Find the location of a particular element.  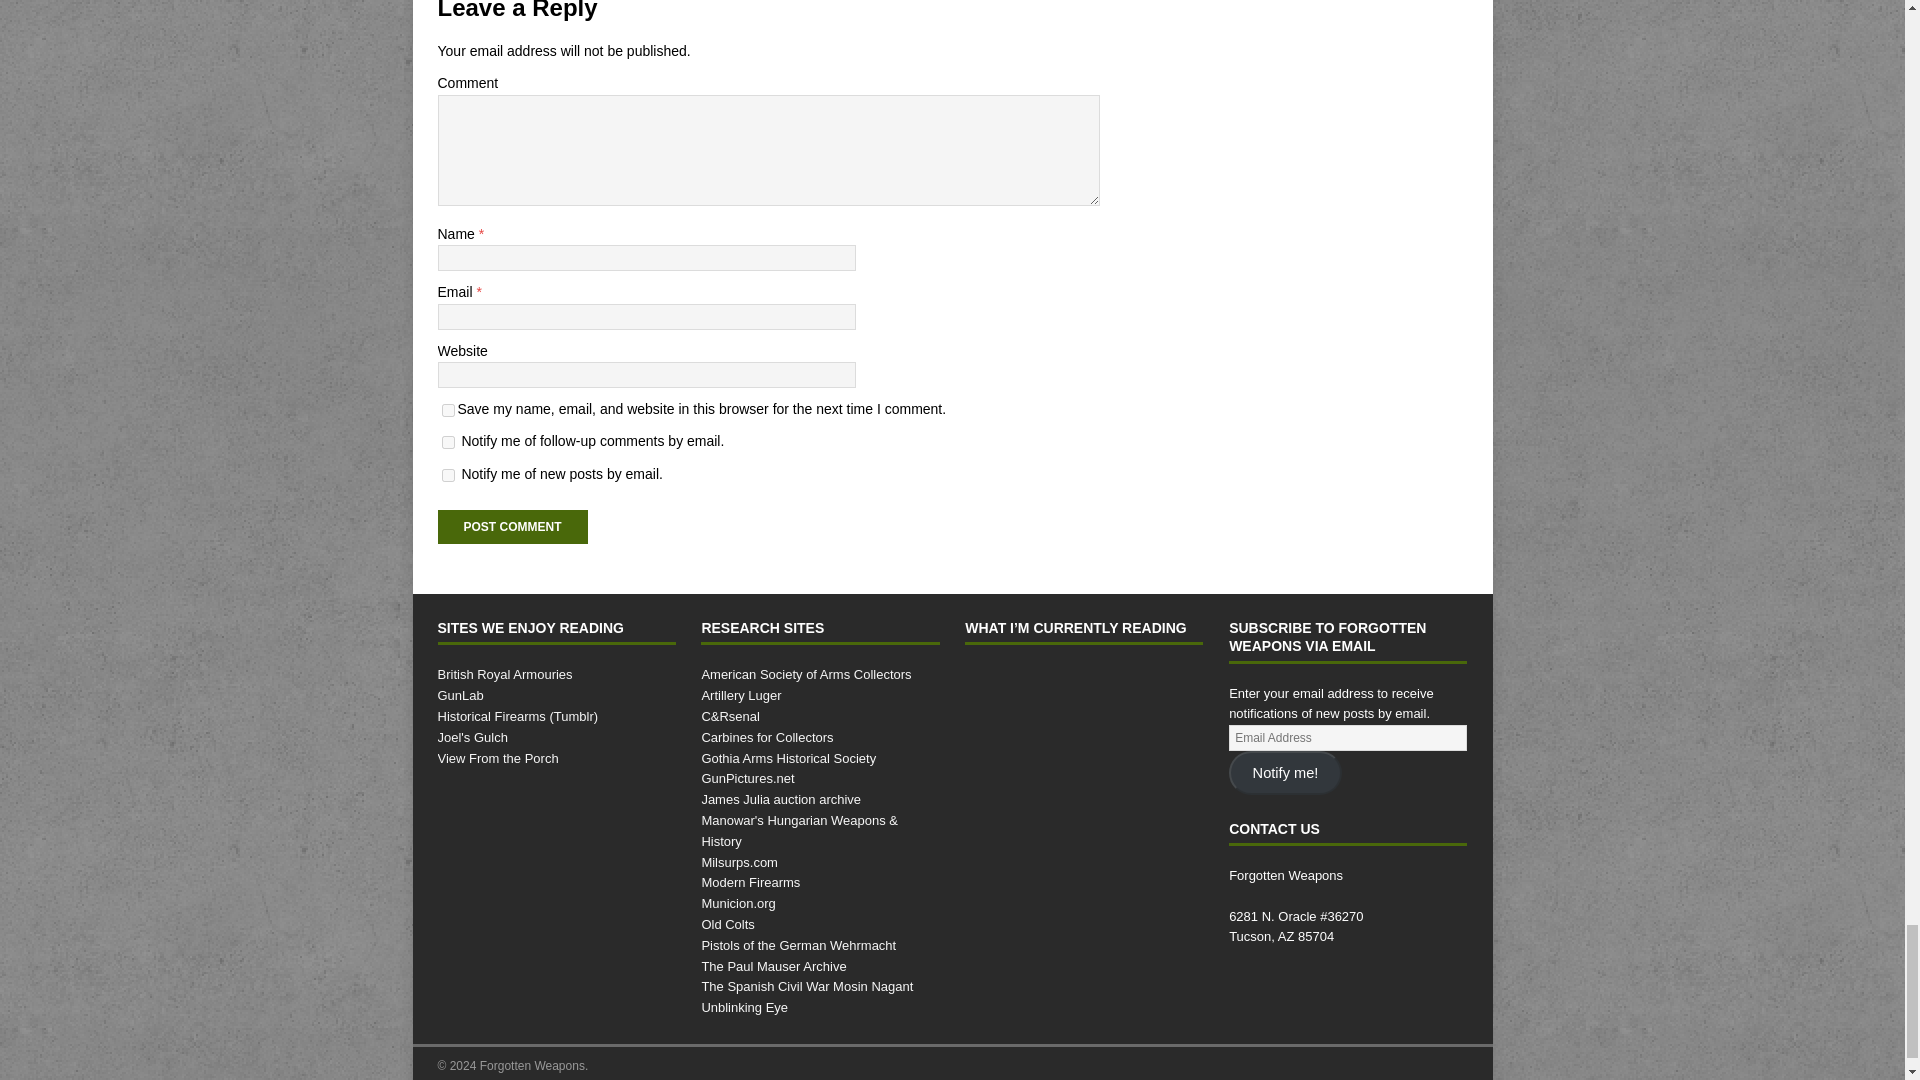

subscribe is located at coordinates (448, 442).